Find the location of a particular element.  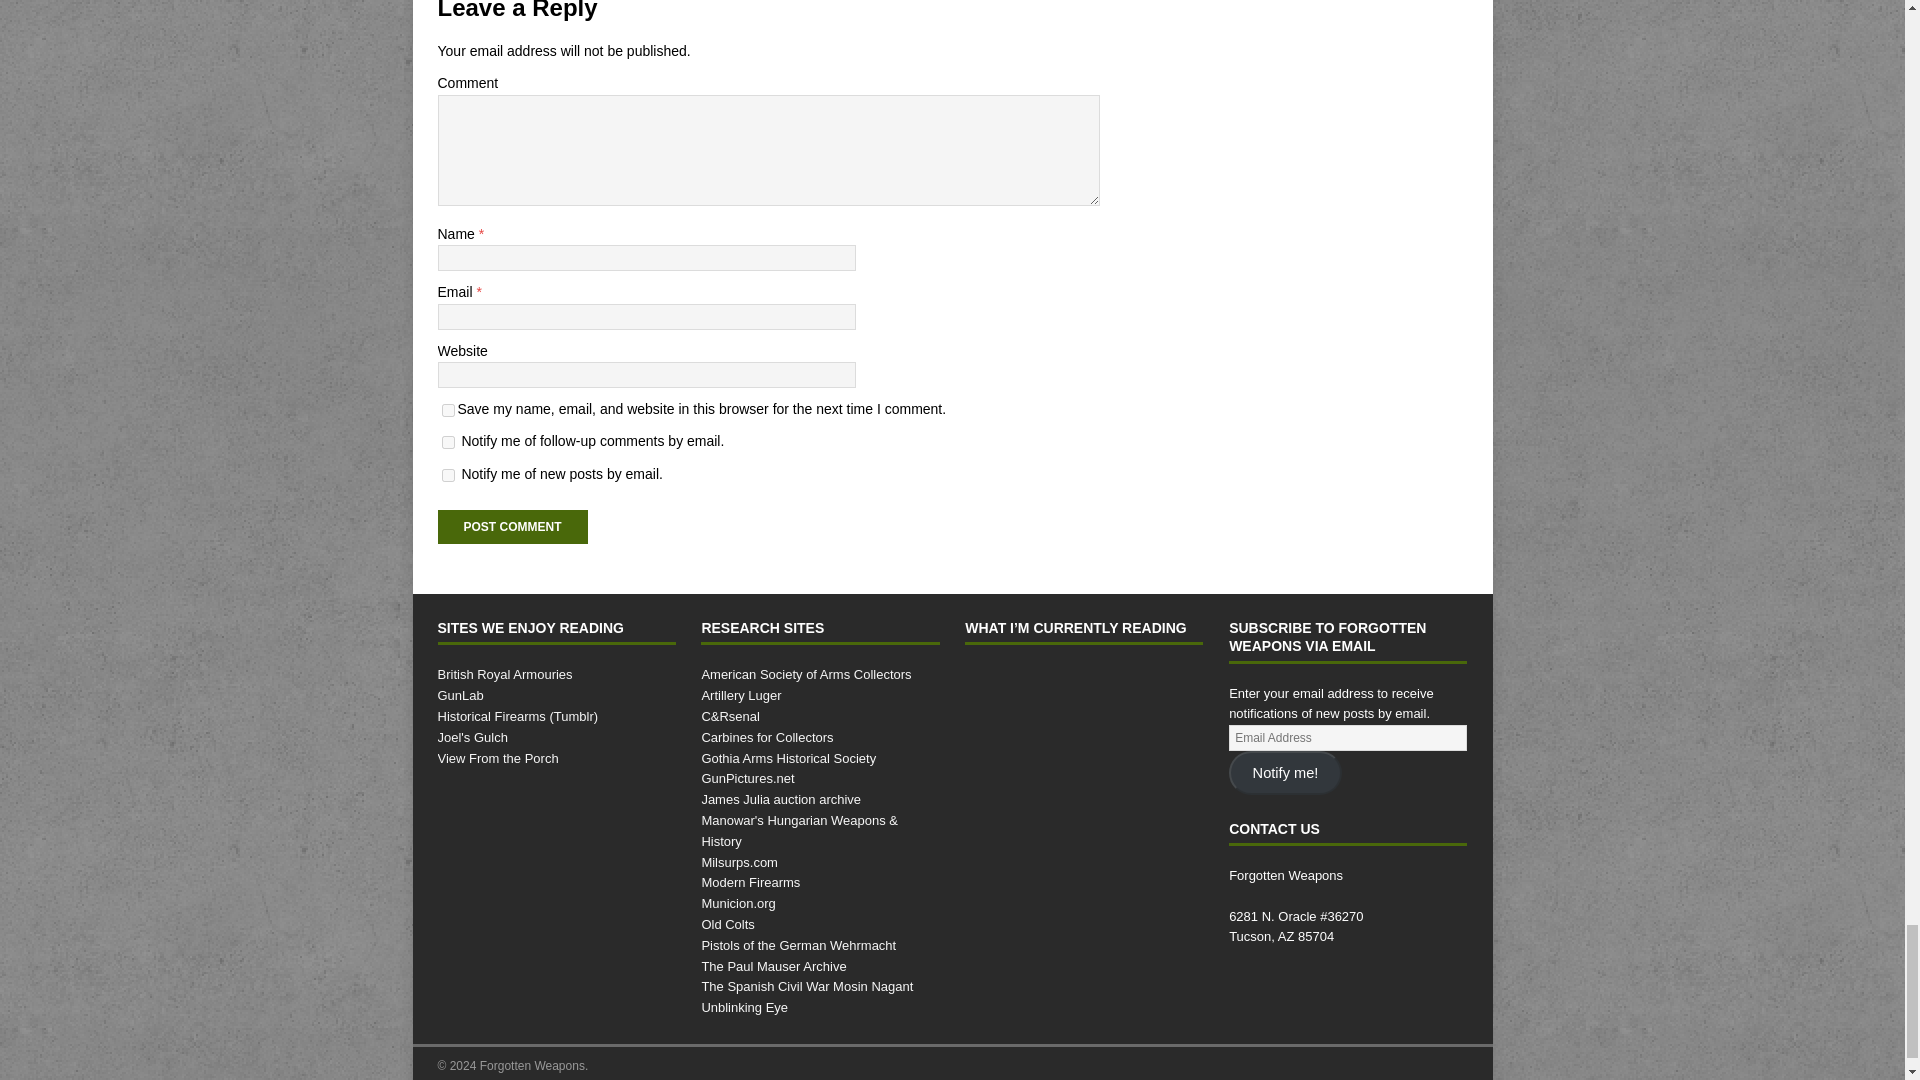

subscribe is located at coordinates (448, 442).